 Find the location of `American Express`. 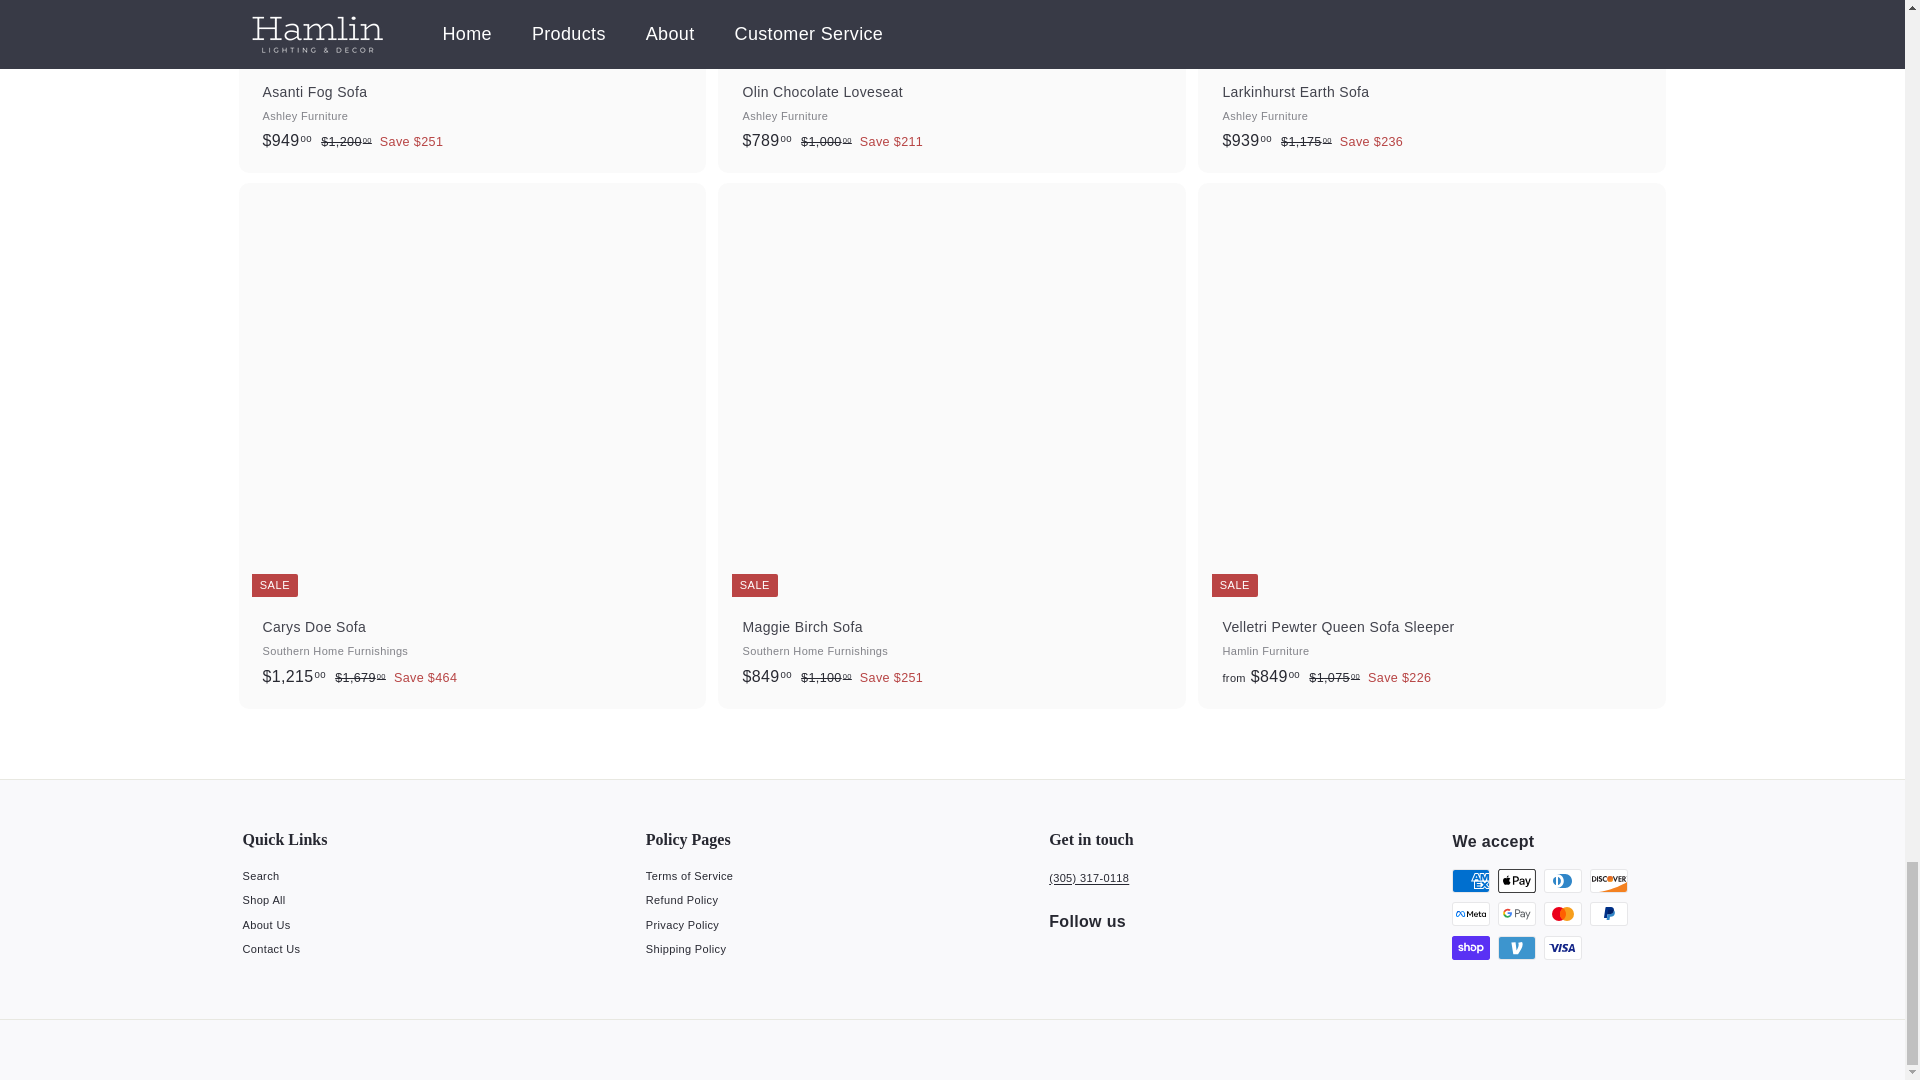

American Express is located at coordinates (1470, 881).